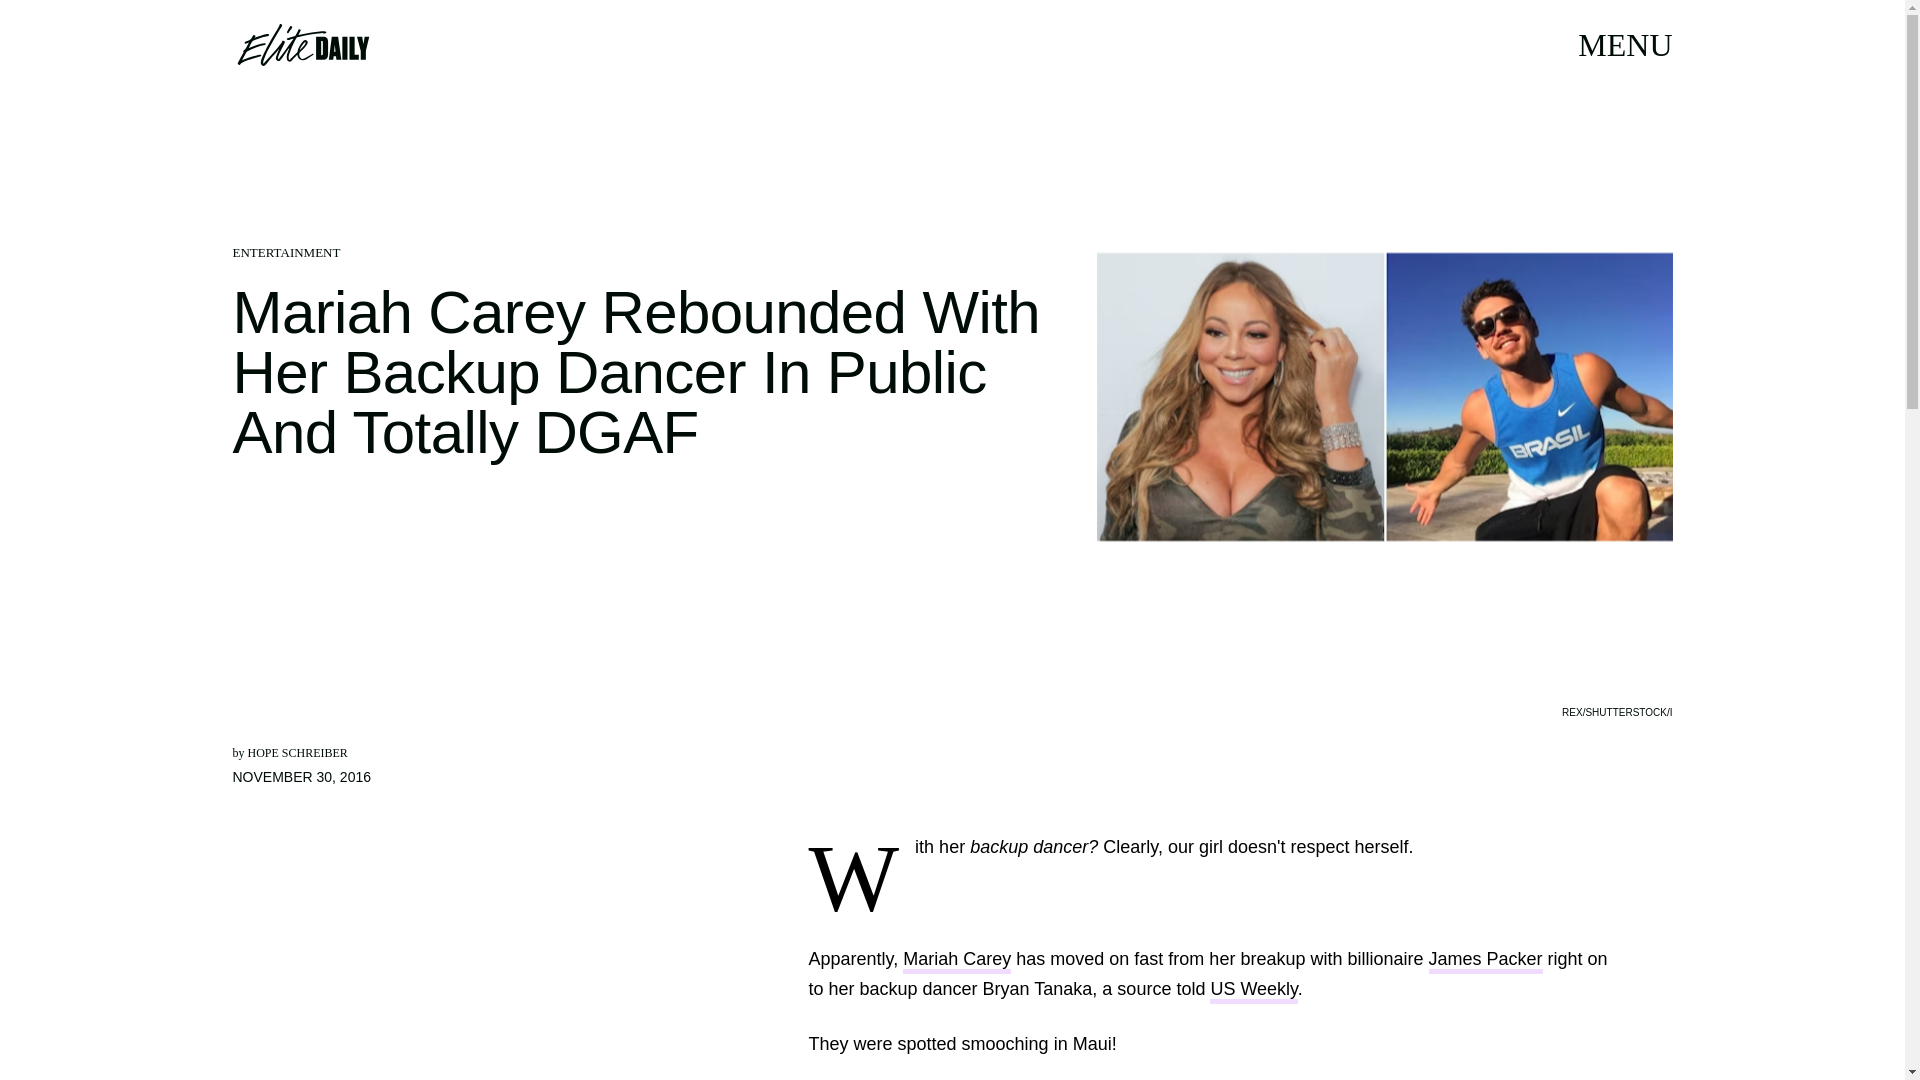 The height and width of the screenshot is (1080, 1920). What do you see at coordinates (1253, 991) in the screenshot?
I see `US Weekly` at bounding box center [1253, 991].